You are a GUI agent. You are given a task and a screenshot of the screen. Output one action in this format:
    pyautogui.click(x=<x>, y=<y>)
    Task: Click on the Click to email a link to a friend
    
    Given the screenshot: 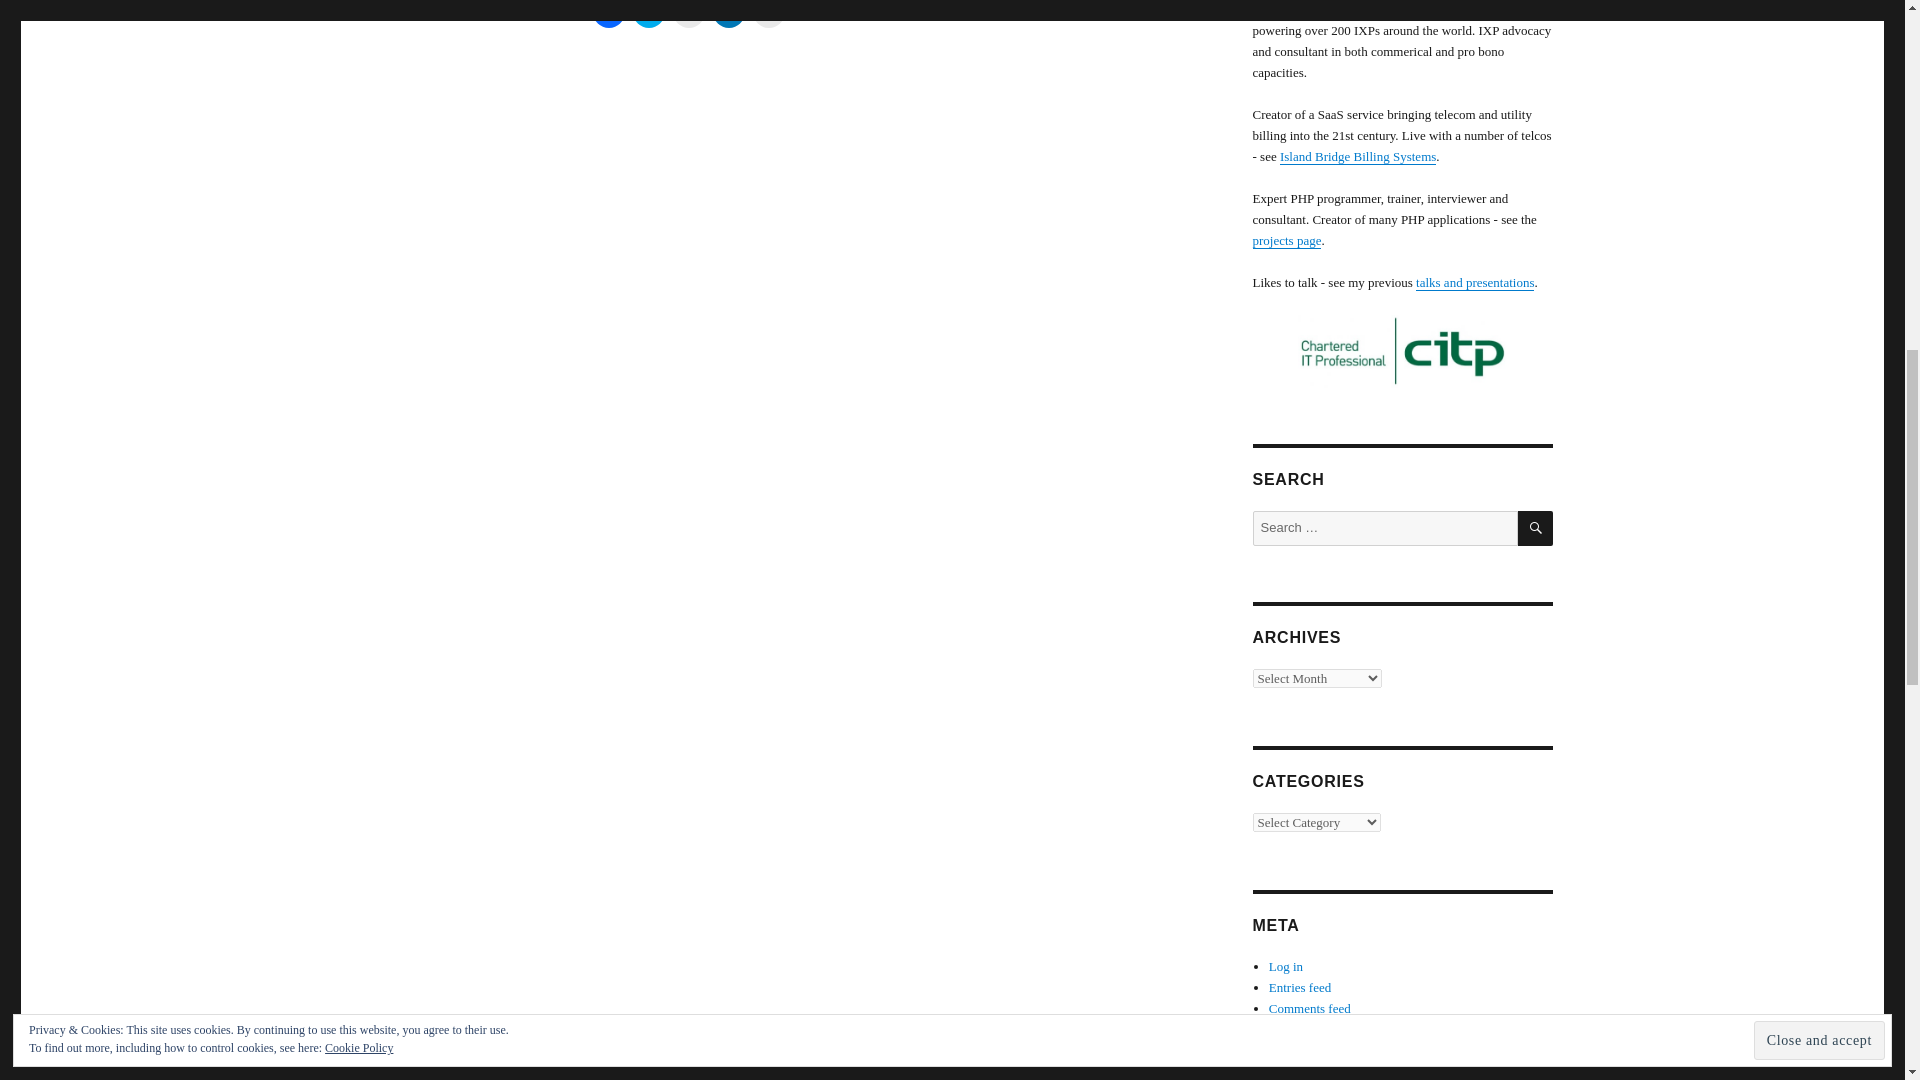 What is the action you would take?
    pyautogui.click(x=688, y=14)
    